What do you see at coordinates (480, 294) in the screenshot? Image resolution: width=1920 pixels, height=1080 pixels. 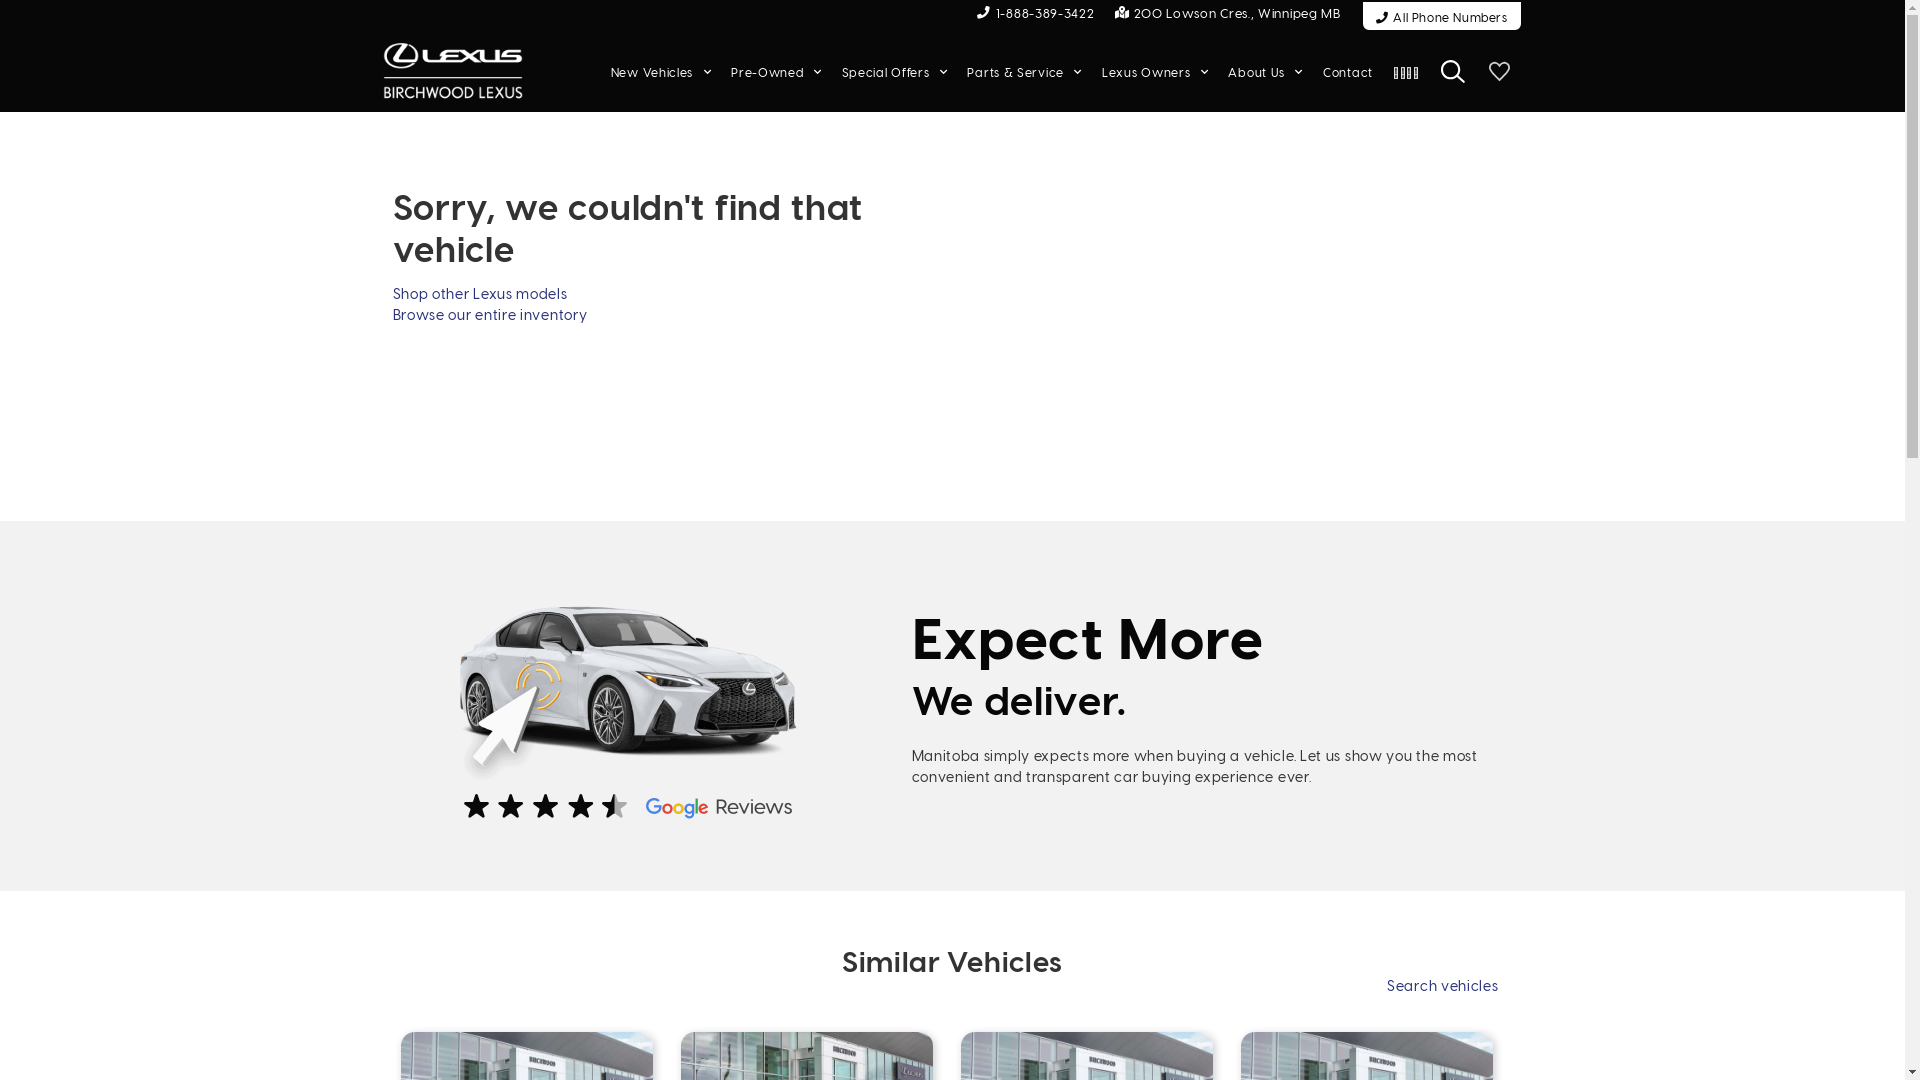 I see `Shop other Lexus models` at bounding box center [480, 294].